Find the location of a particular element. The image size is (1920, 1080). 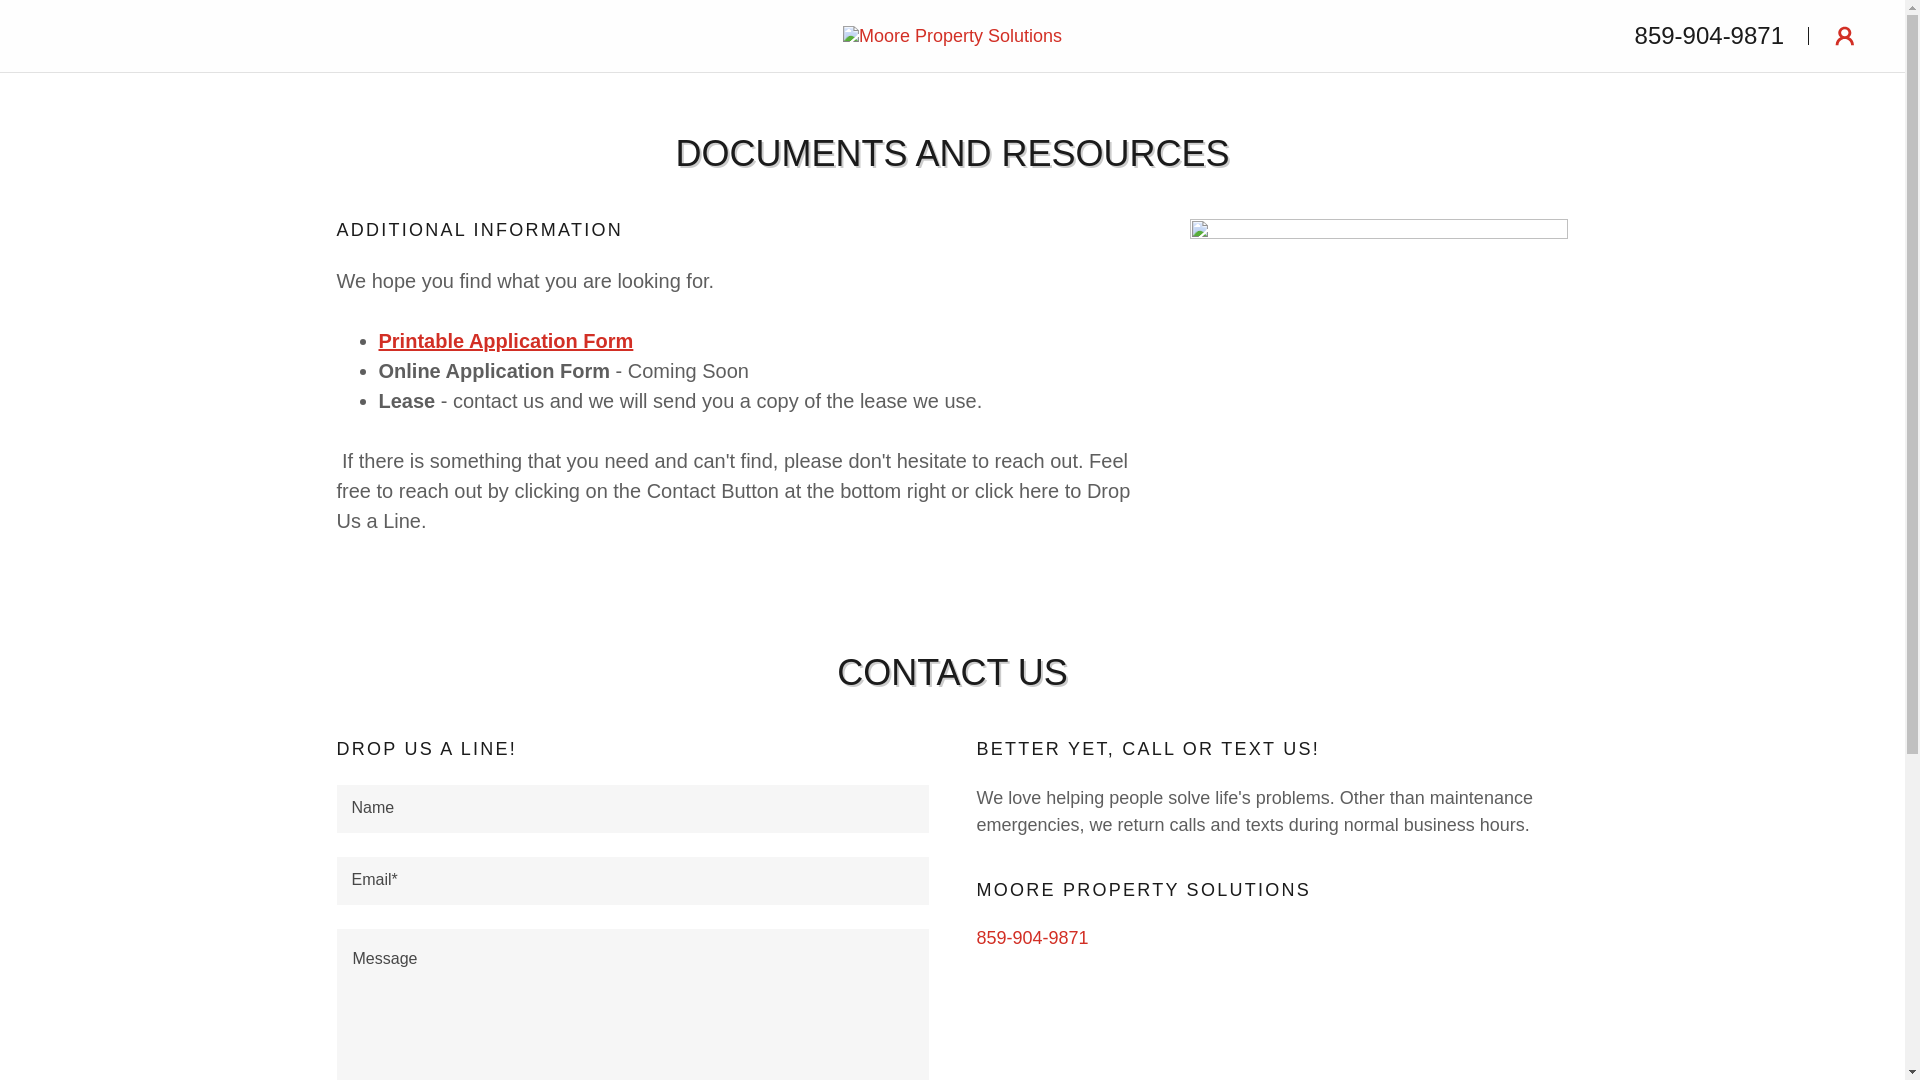

859-904-9871 is located at coordinates (1032, 938).